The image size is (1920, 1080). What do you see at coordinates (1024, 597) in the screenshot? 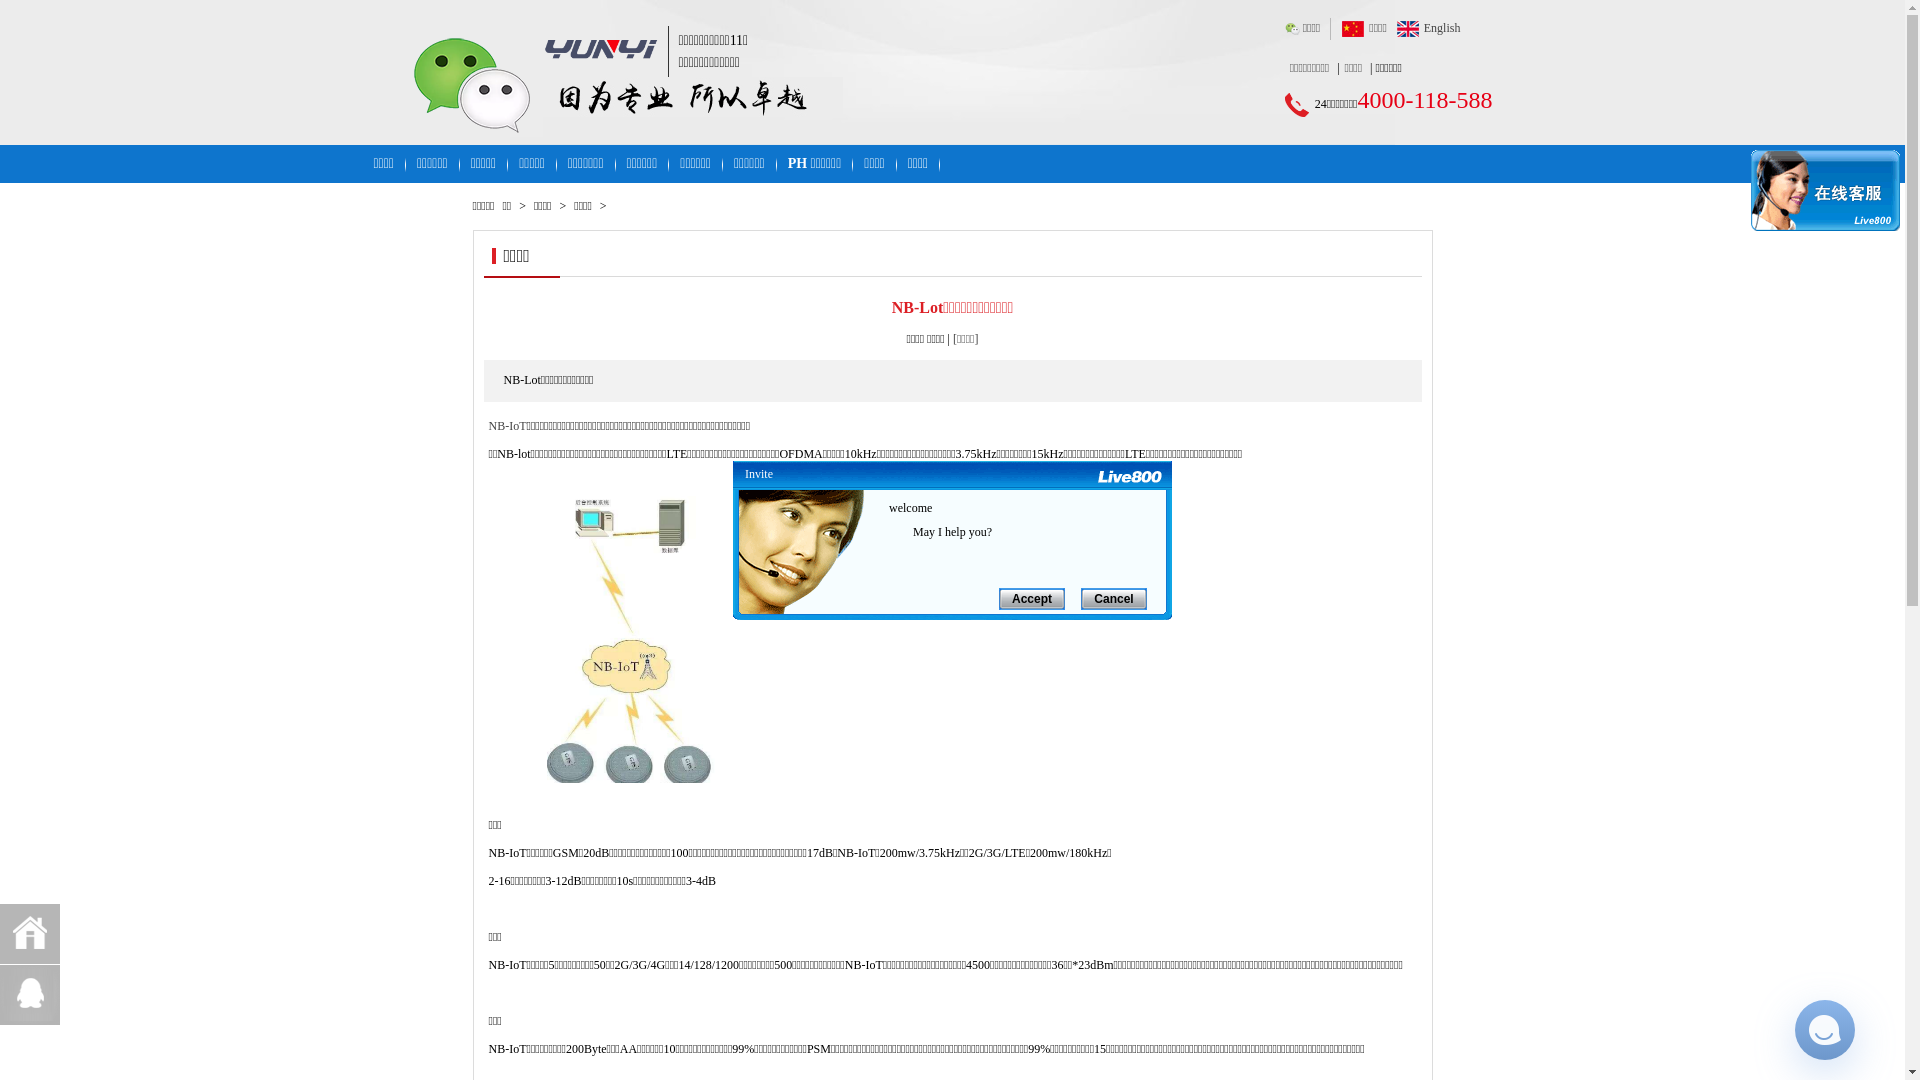
I see `Accept` at bounding box center [1024, 597].